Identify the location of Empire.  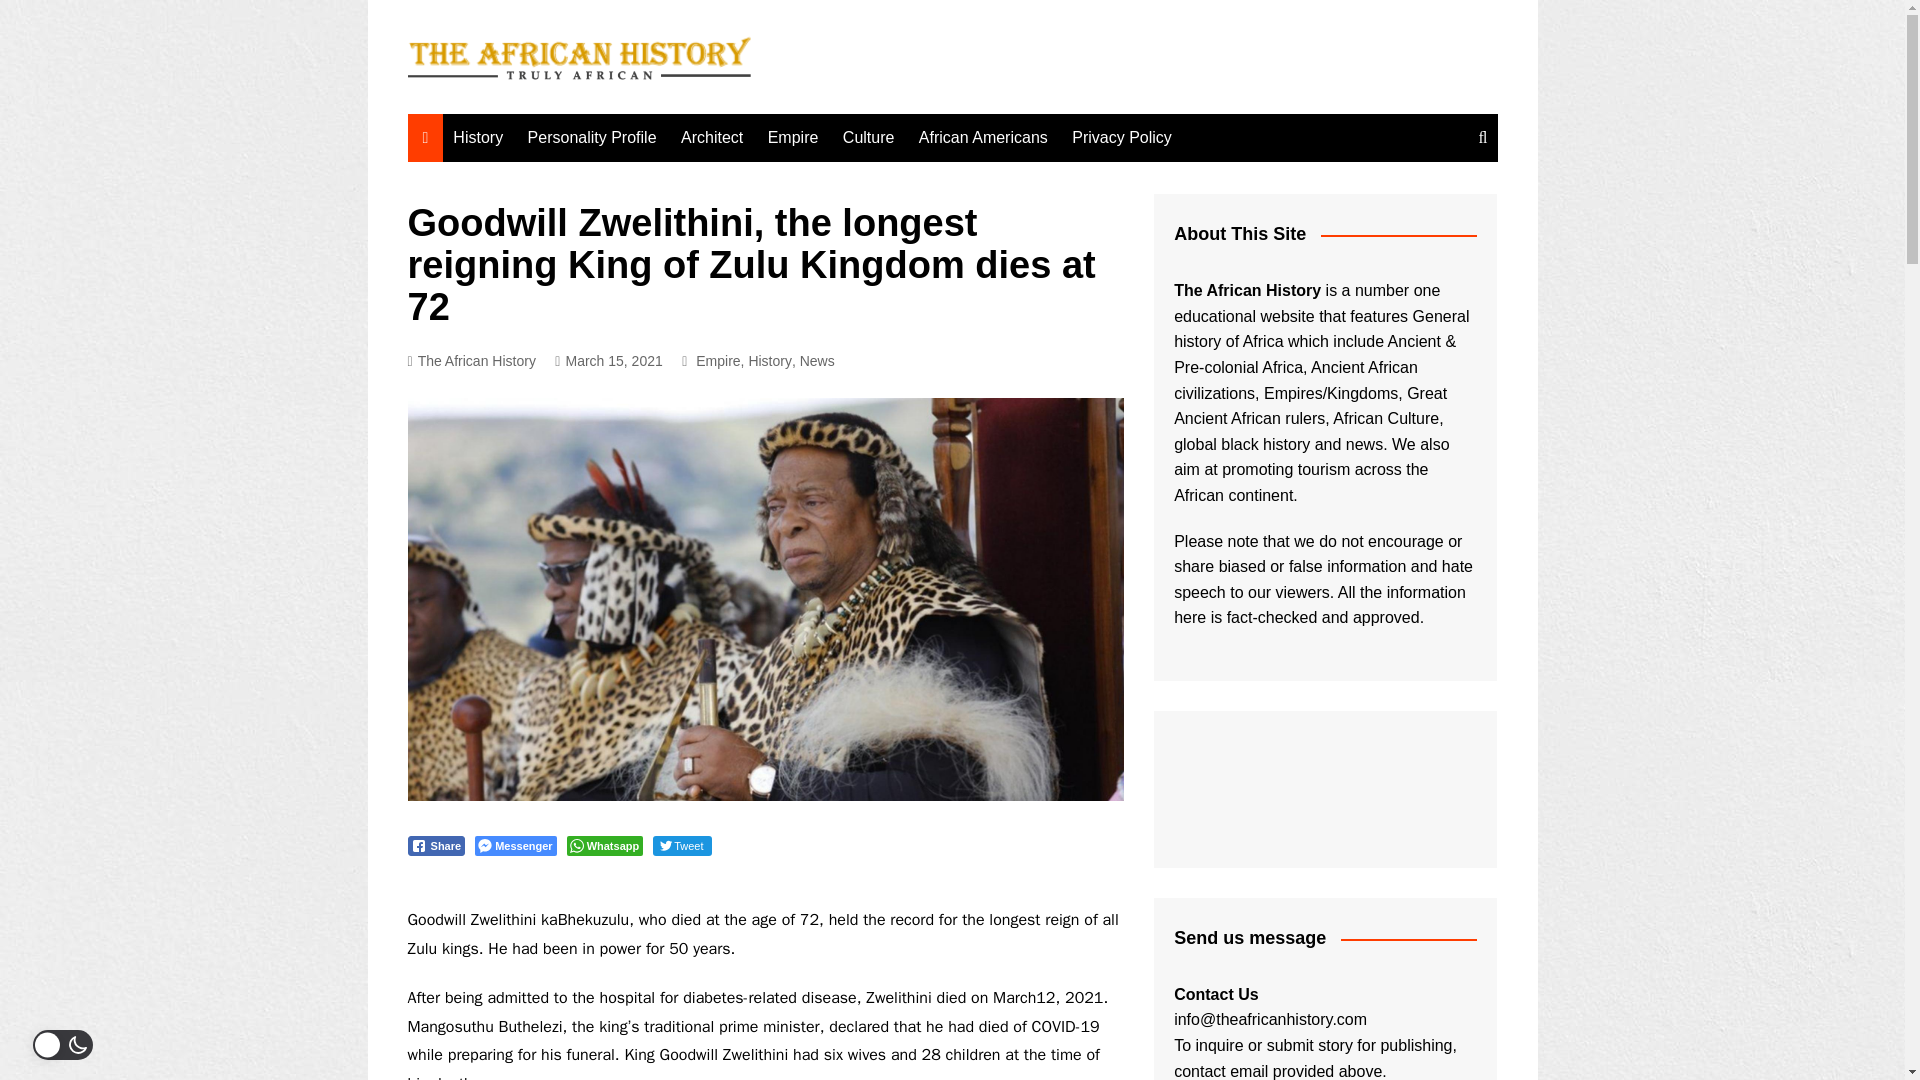
(717, 360).